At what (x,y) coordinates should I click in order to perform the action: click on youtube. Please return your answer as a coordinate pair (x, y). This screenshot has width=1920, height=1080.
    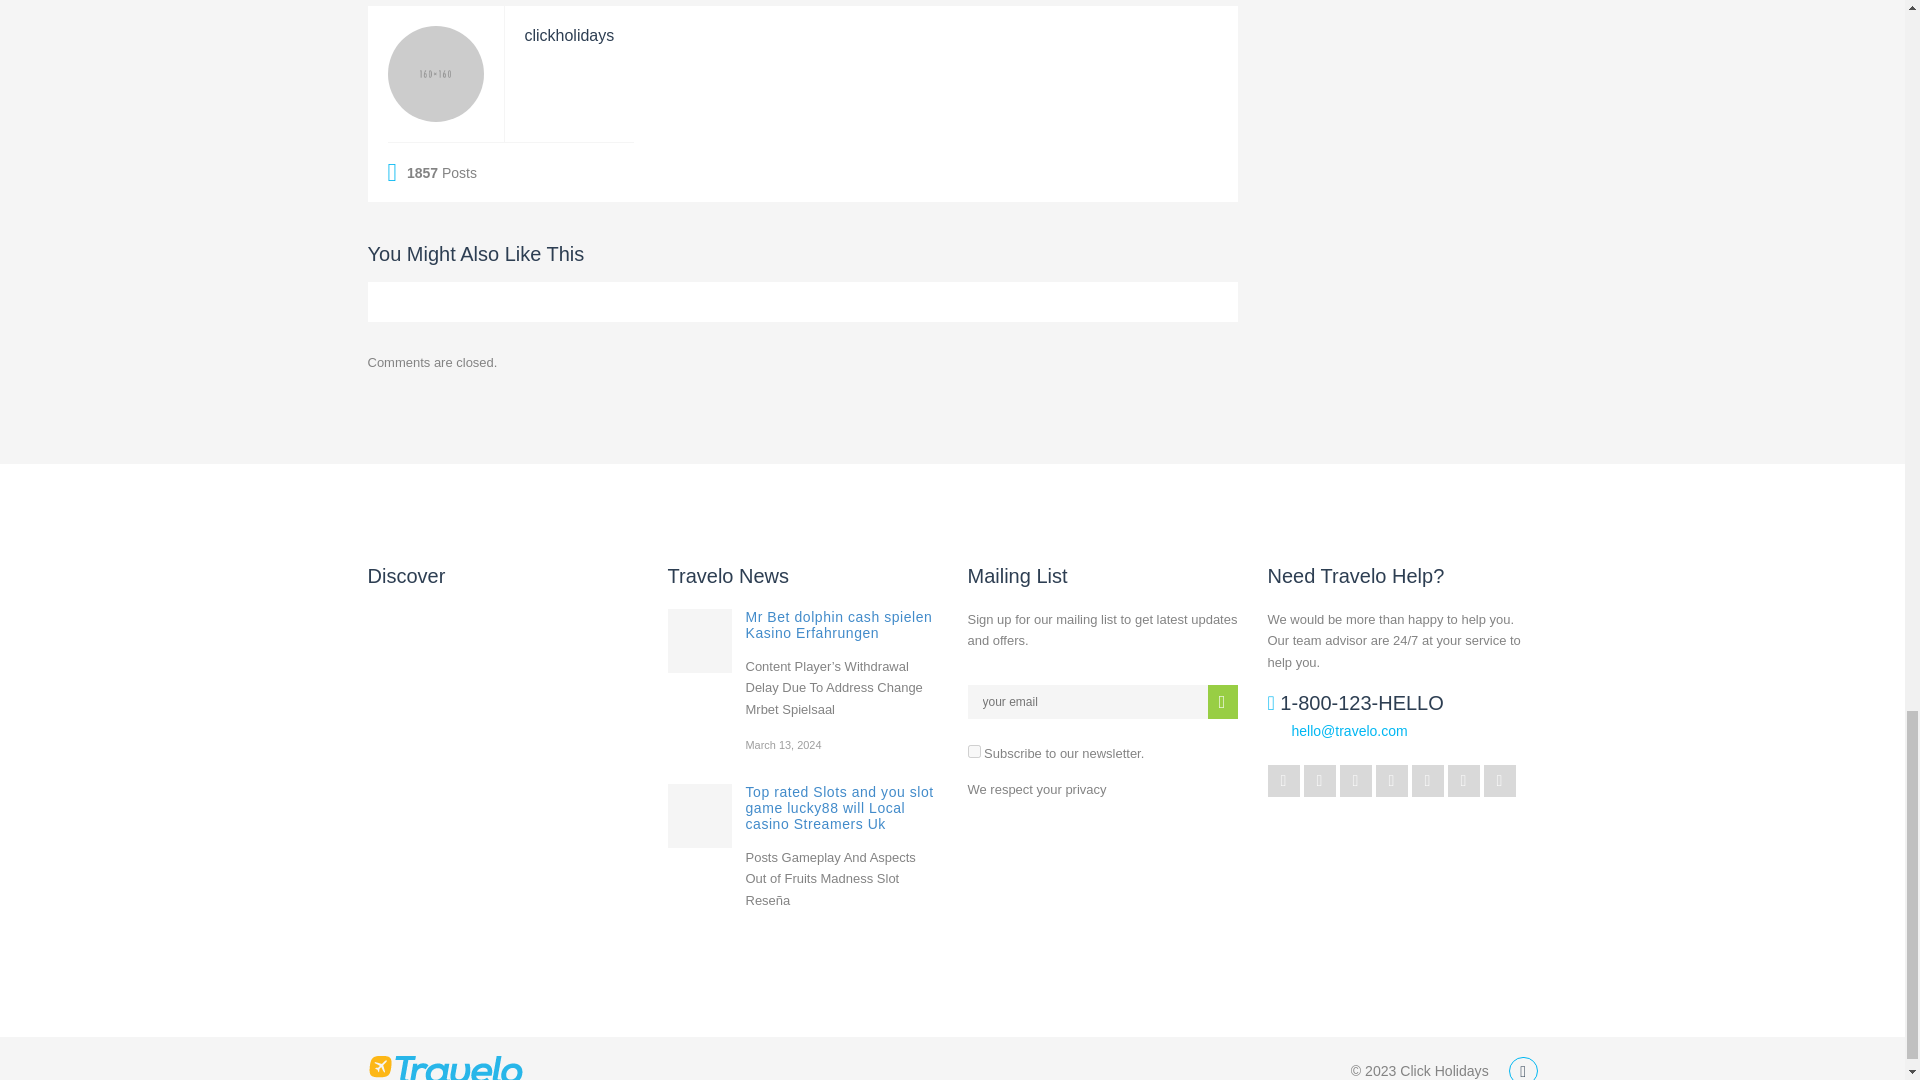
    Looking at the image, I should click on (1427, 780).